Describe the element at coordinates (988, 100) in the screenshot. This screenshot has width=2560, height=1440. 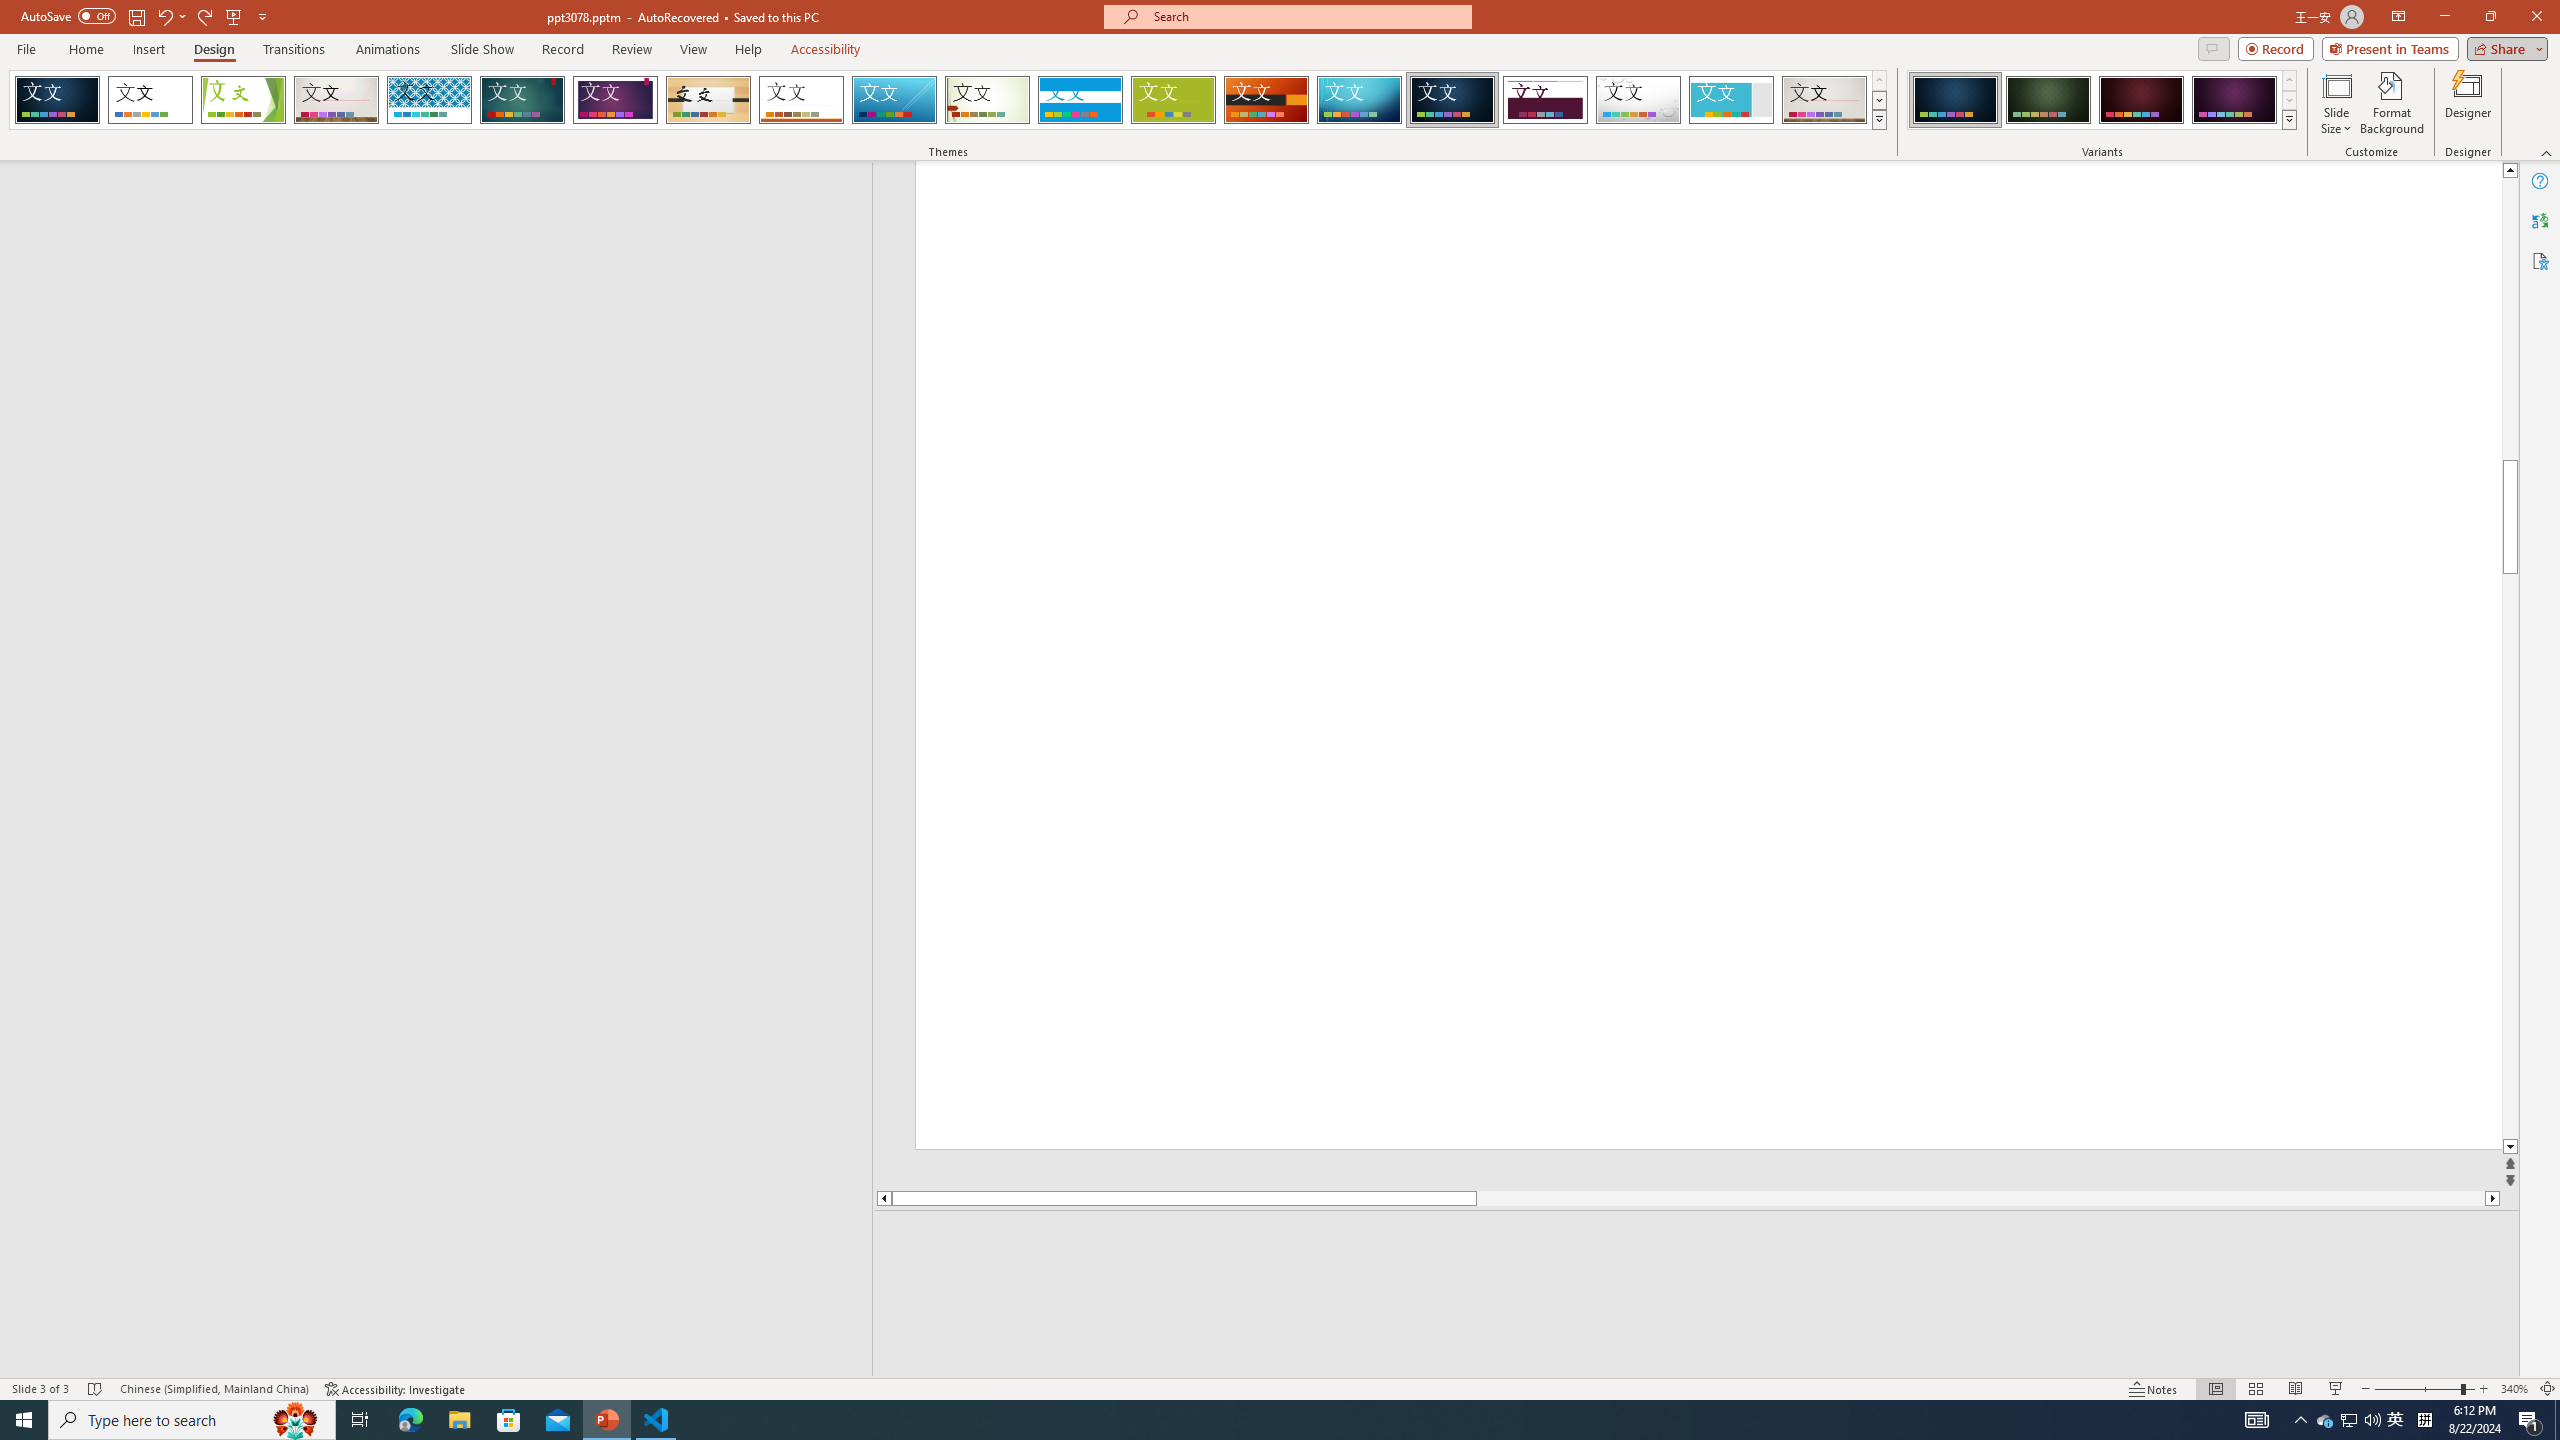
I see `Wisp` at that location.